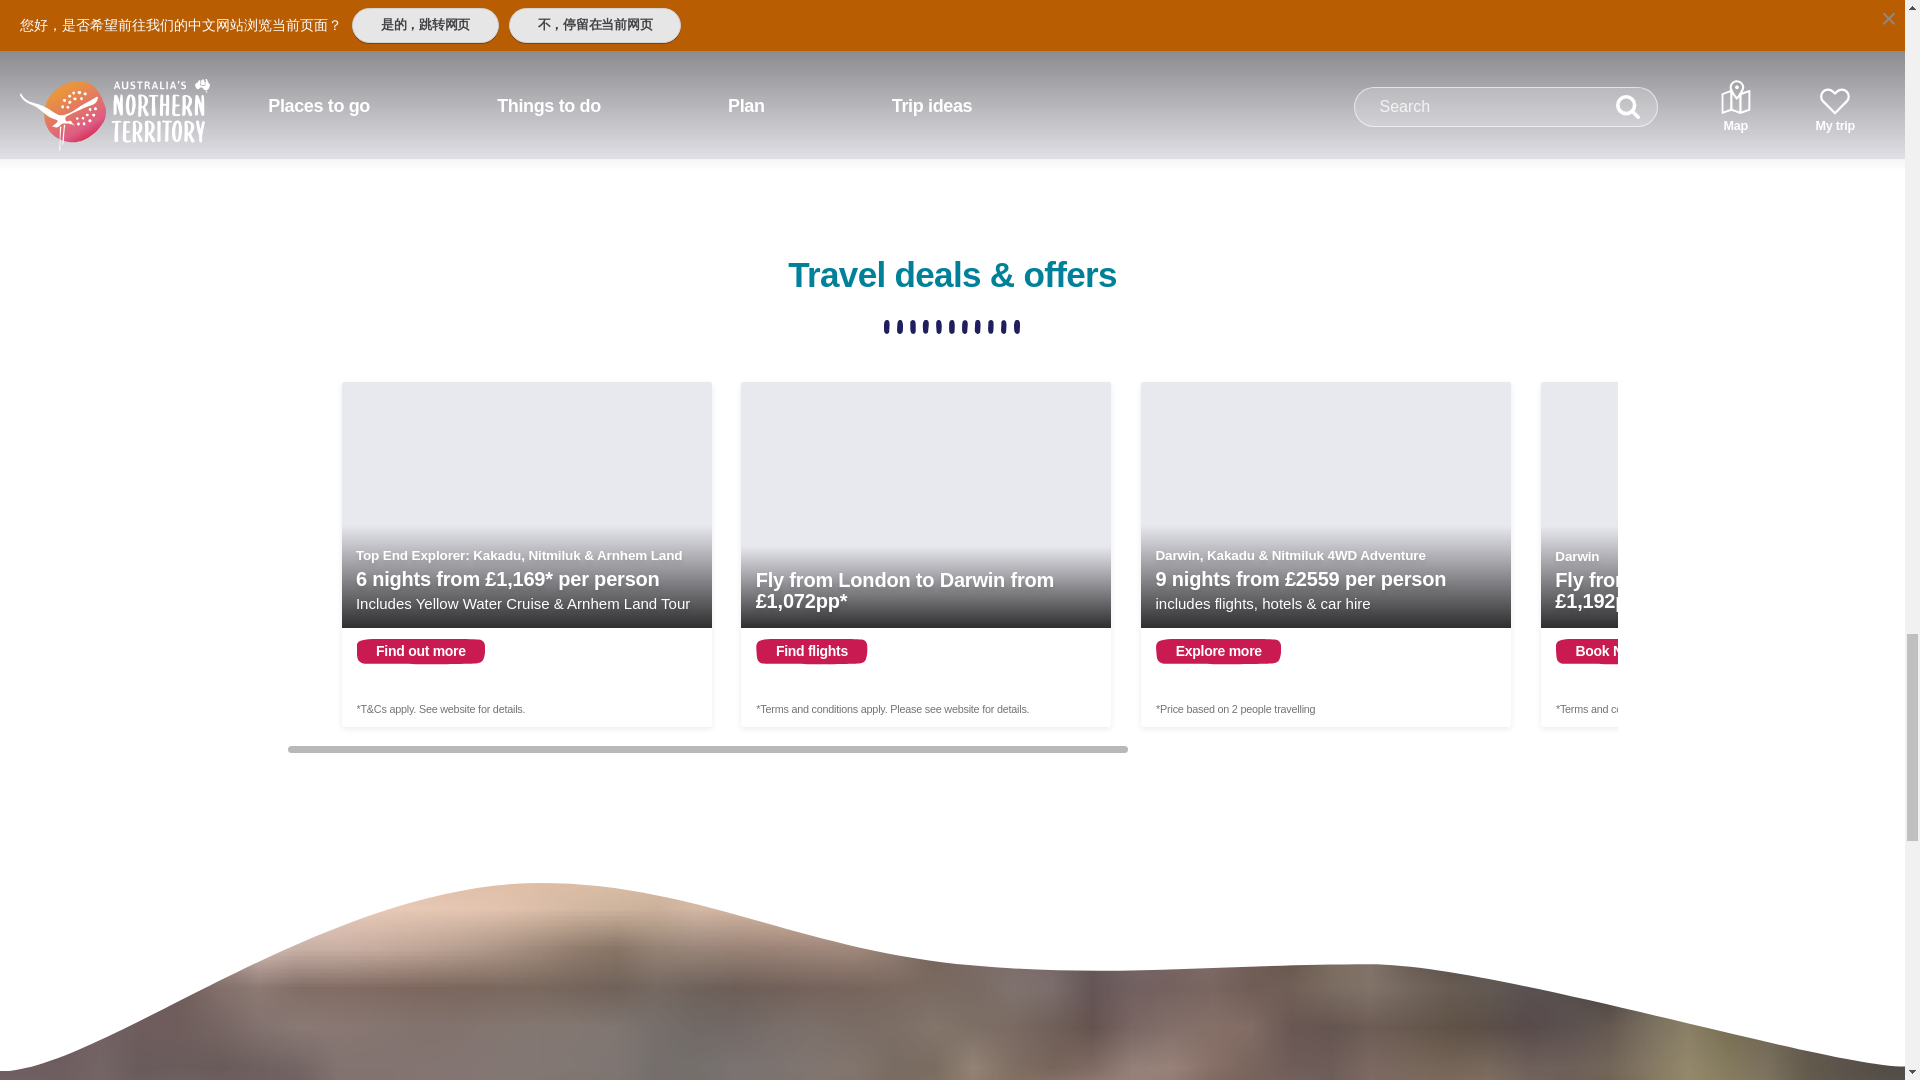 The width and height of the screenshot is (1920, 1080). I want to click on Opens in a new window, so click(926, 554).